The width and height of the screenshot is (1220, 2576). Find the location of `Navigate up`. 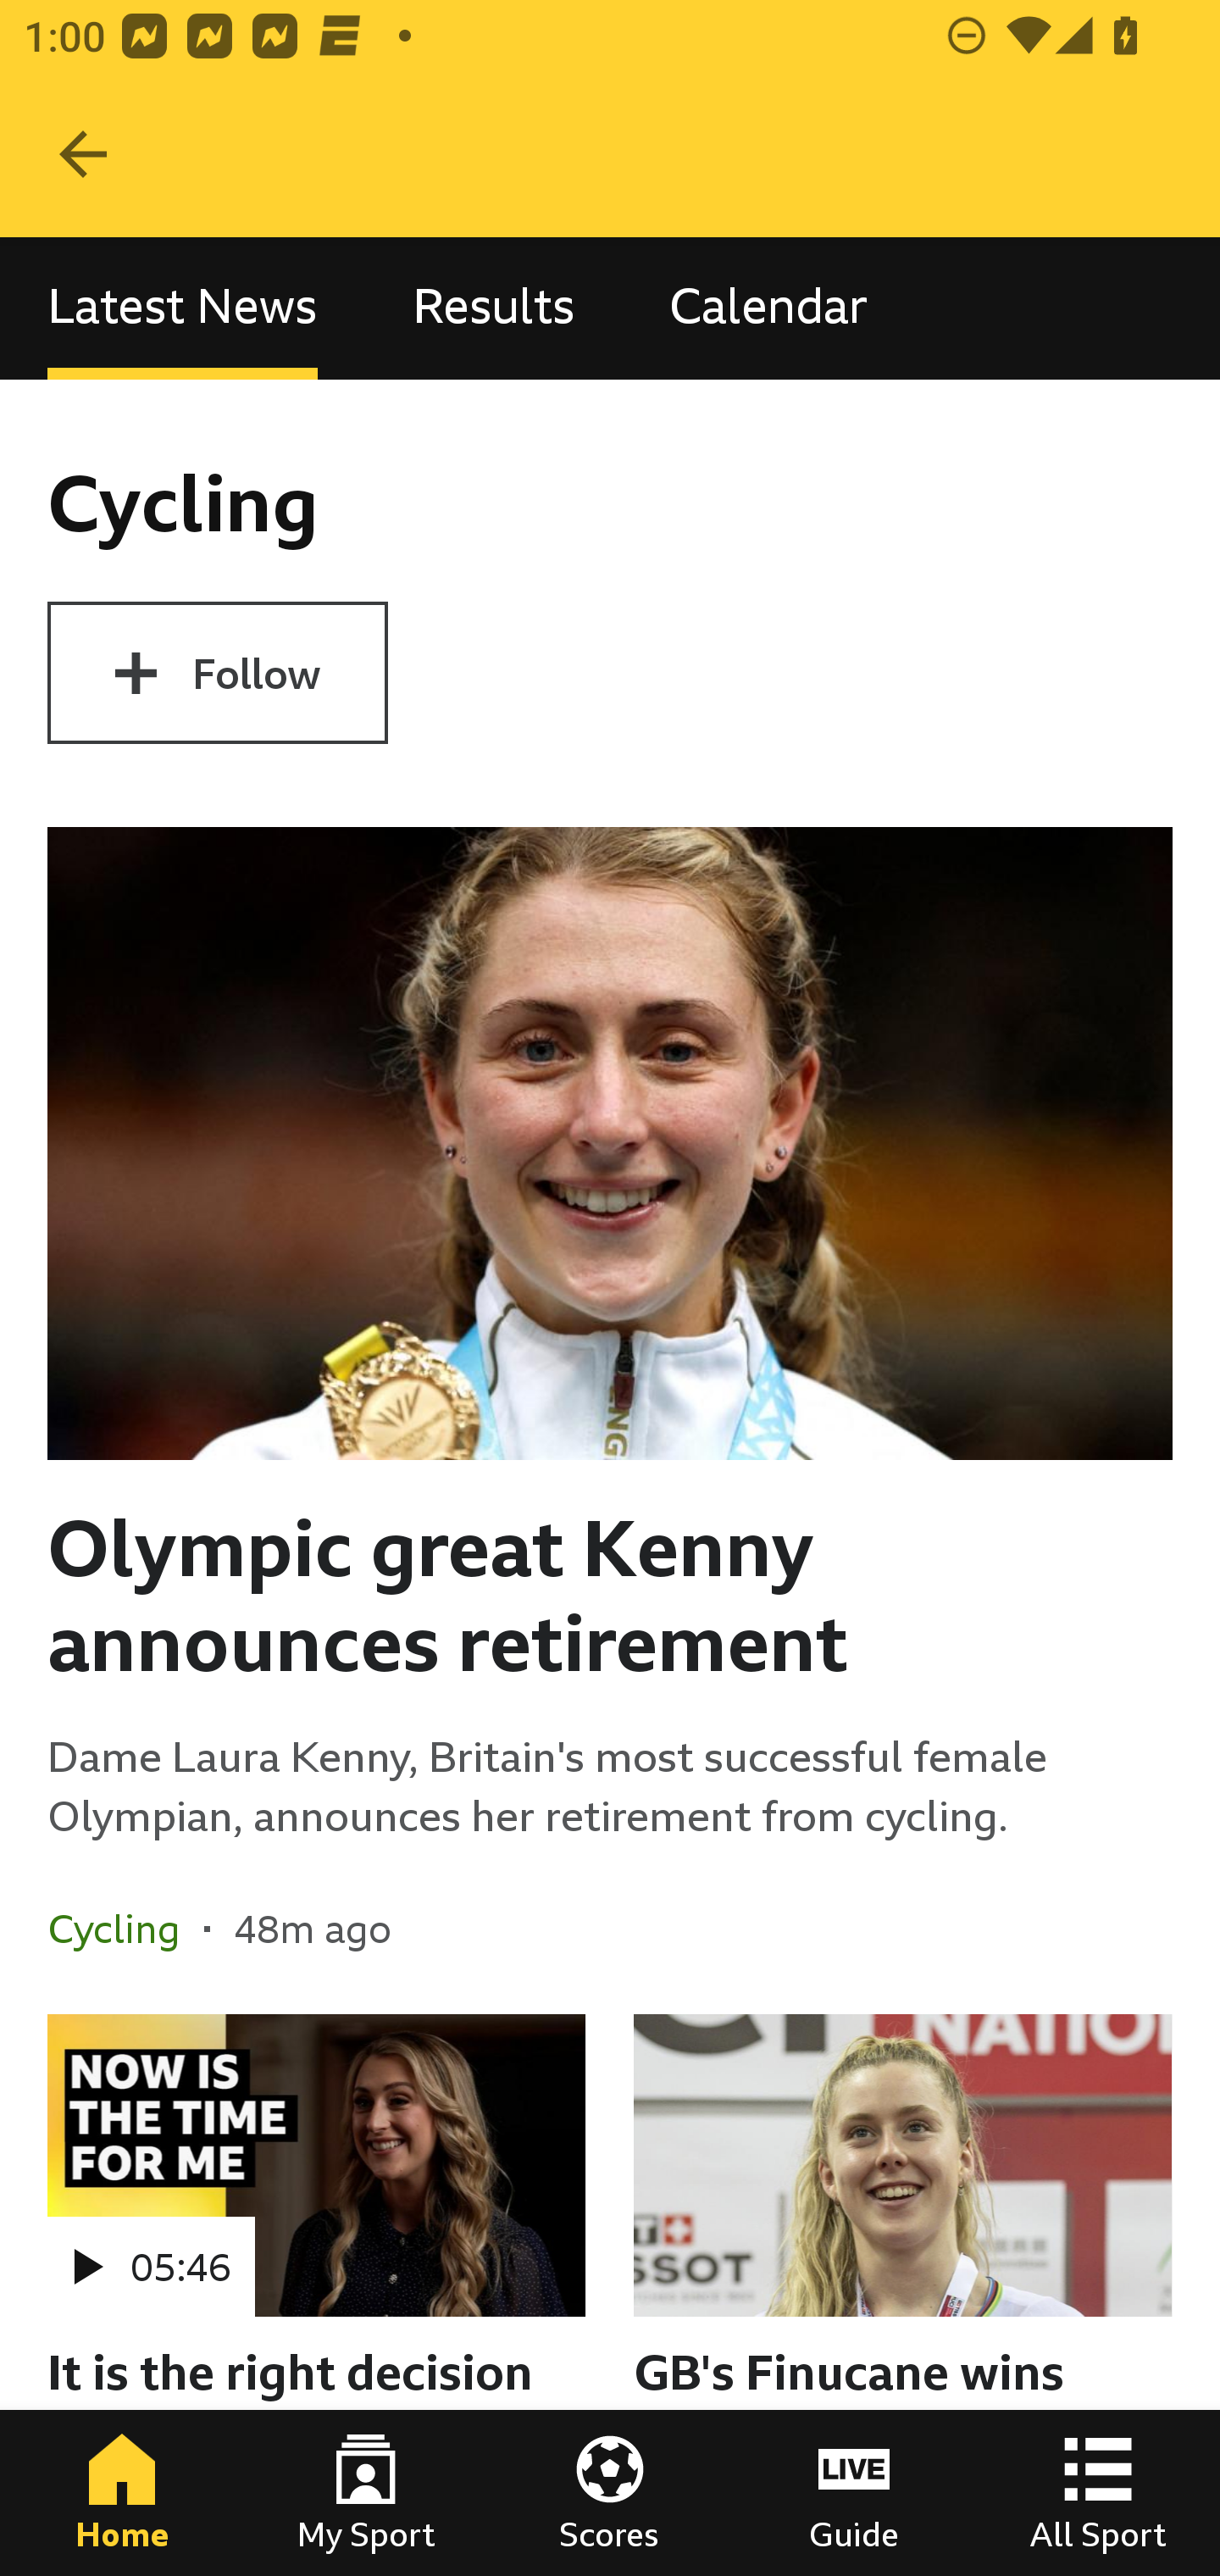

Navigate up is located at coordinates (83, 154).